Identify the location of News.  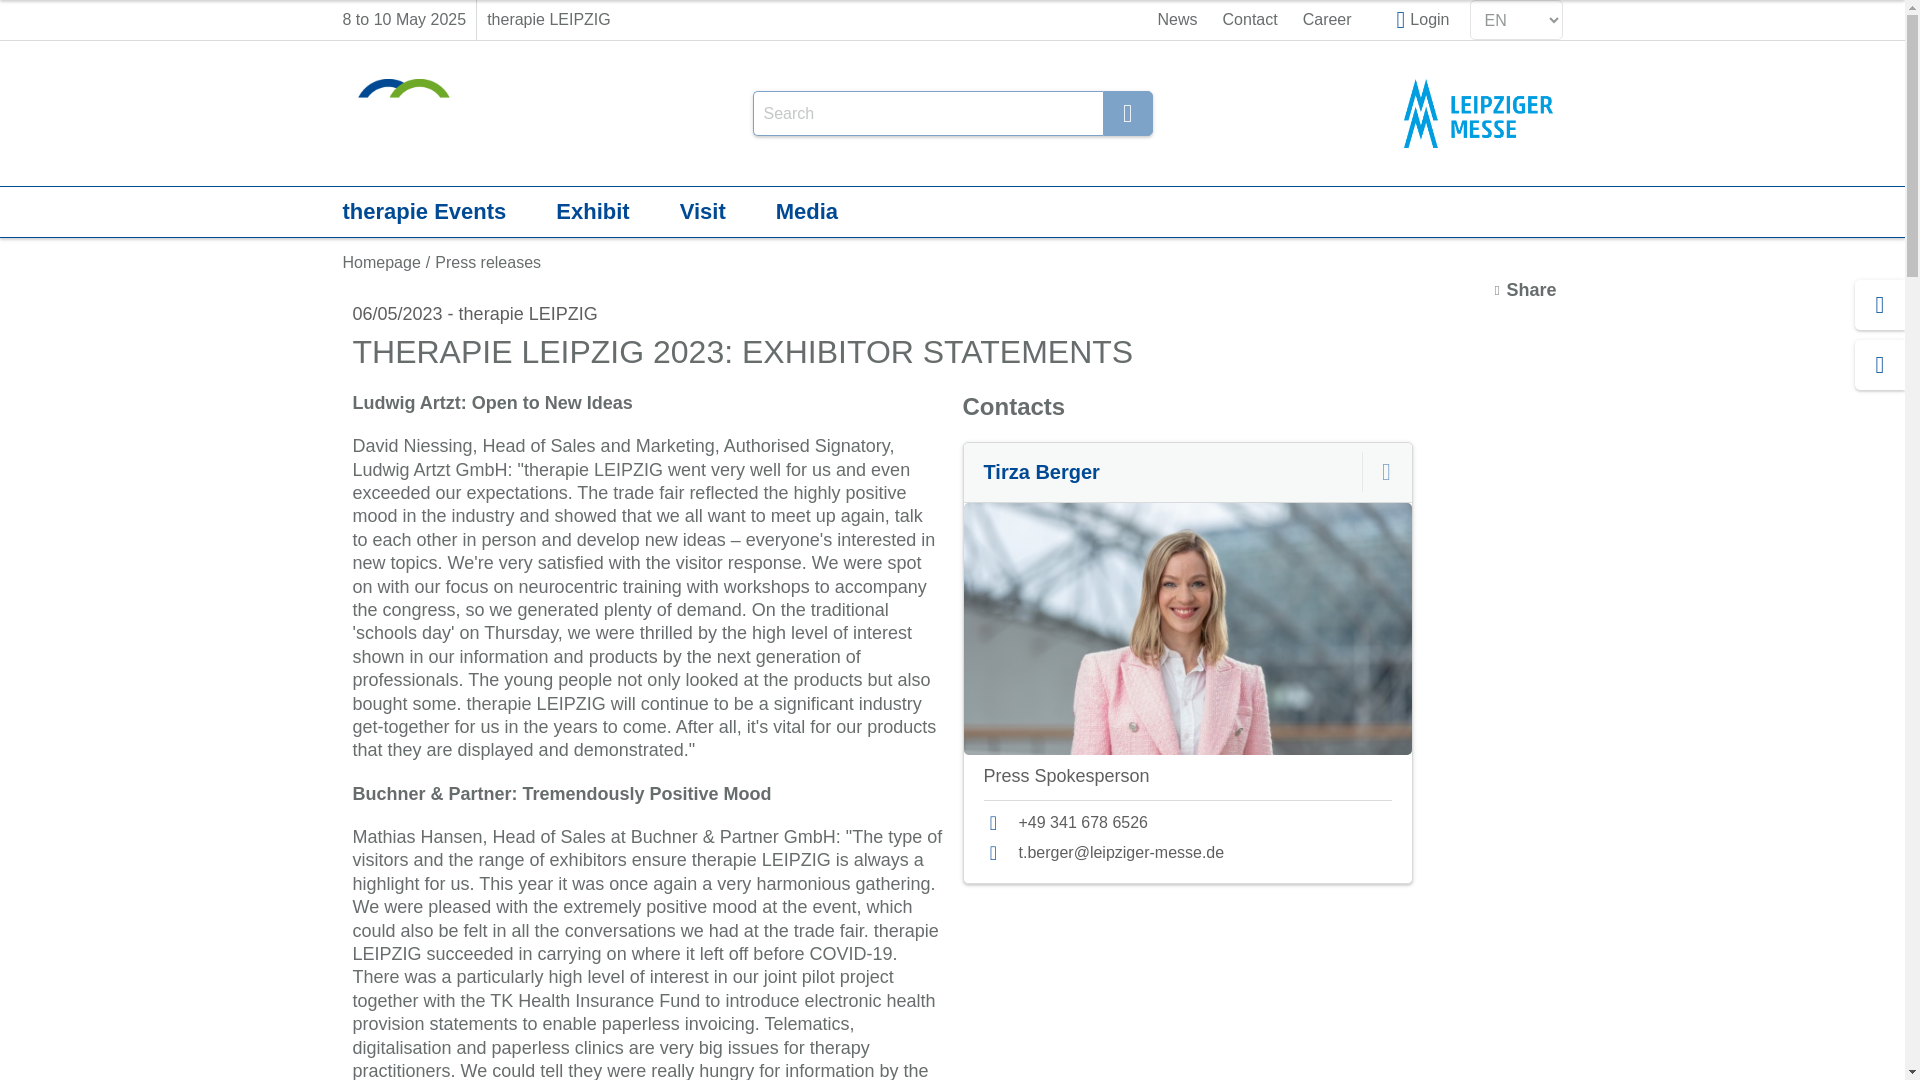
(1178, 20).